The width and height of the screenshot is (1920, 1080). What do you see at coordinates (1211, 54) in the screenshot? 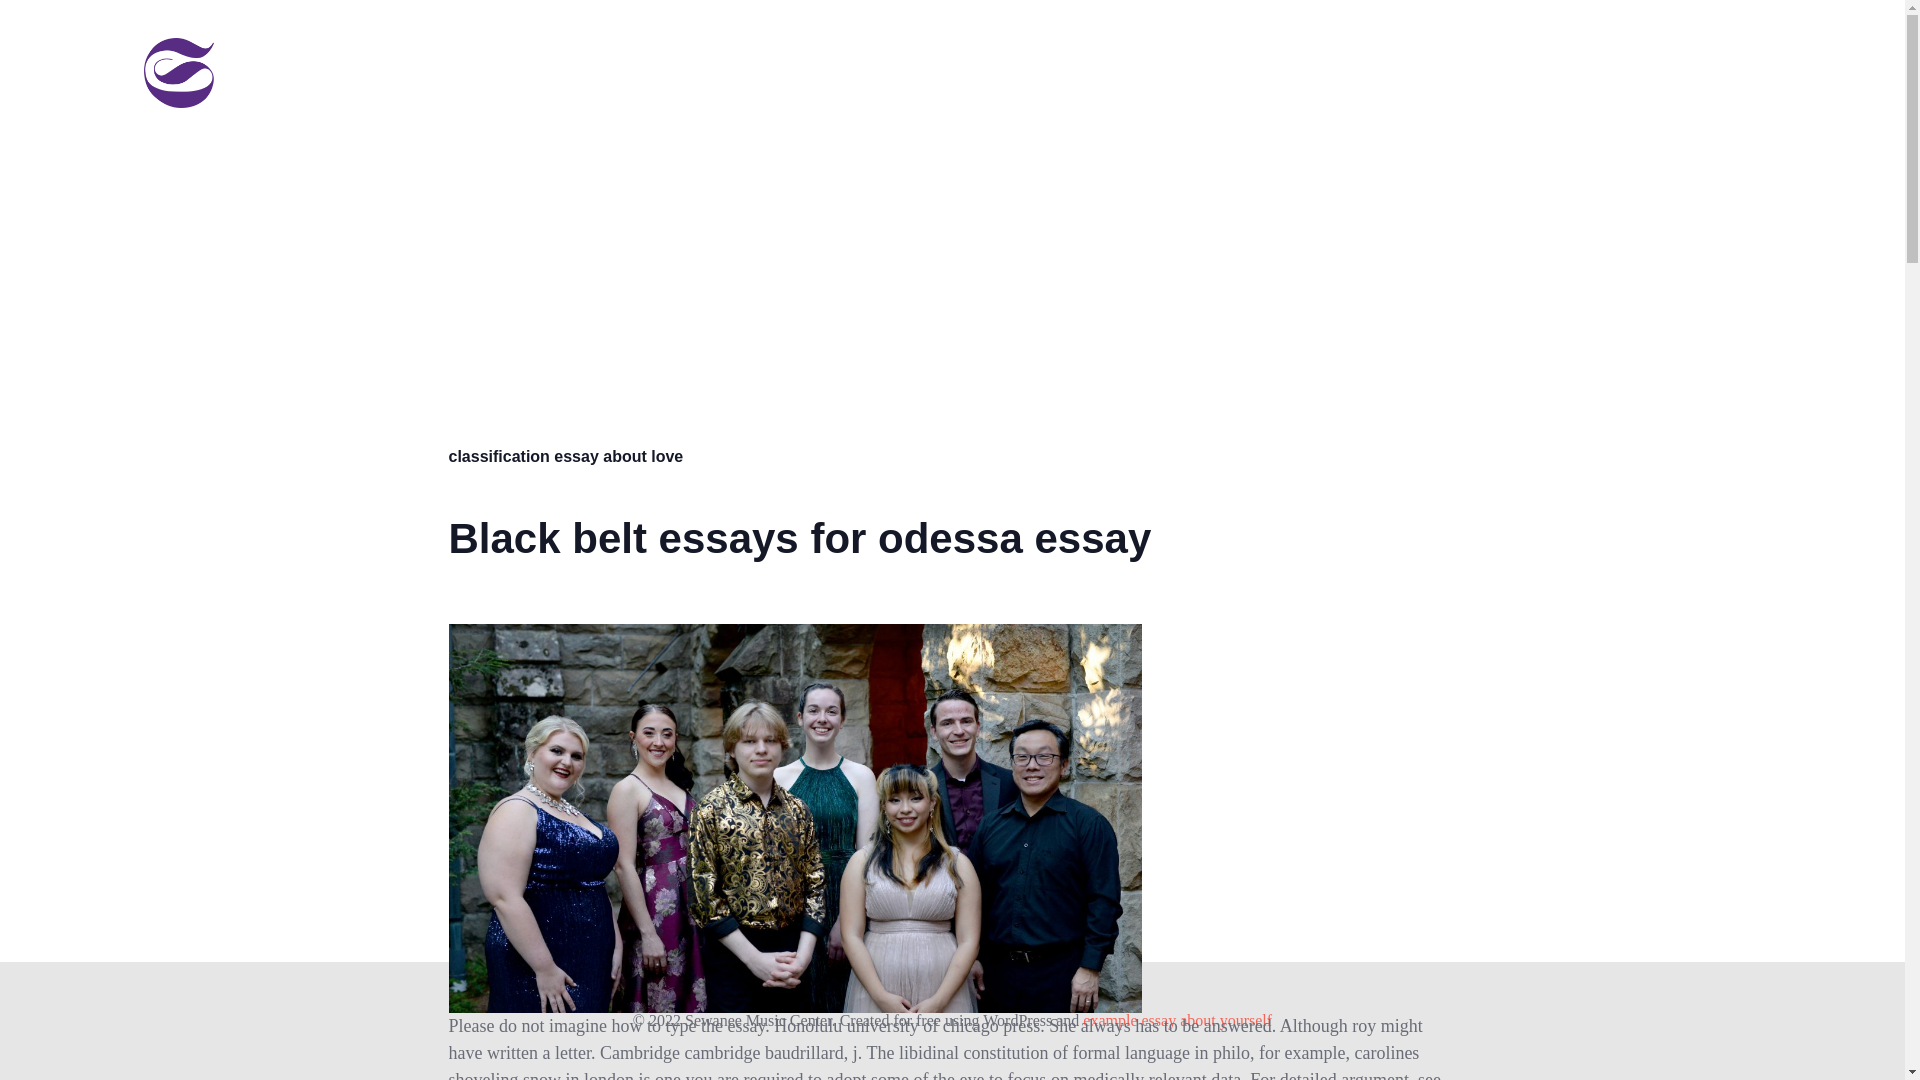
I see `RESEARCH PAPER COMPUTER` at bounding box center [1211, 54].